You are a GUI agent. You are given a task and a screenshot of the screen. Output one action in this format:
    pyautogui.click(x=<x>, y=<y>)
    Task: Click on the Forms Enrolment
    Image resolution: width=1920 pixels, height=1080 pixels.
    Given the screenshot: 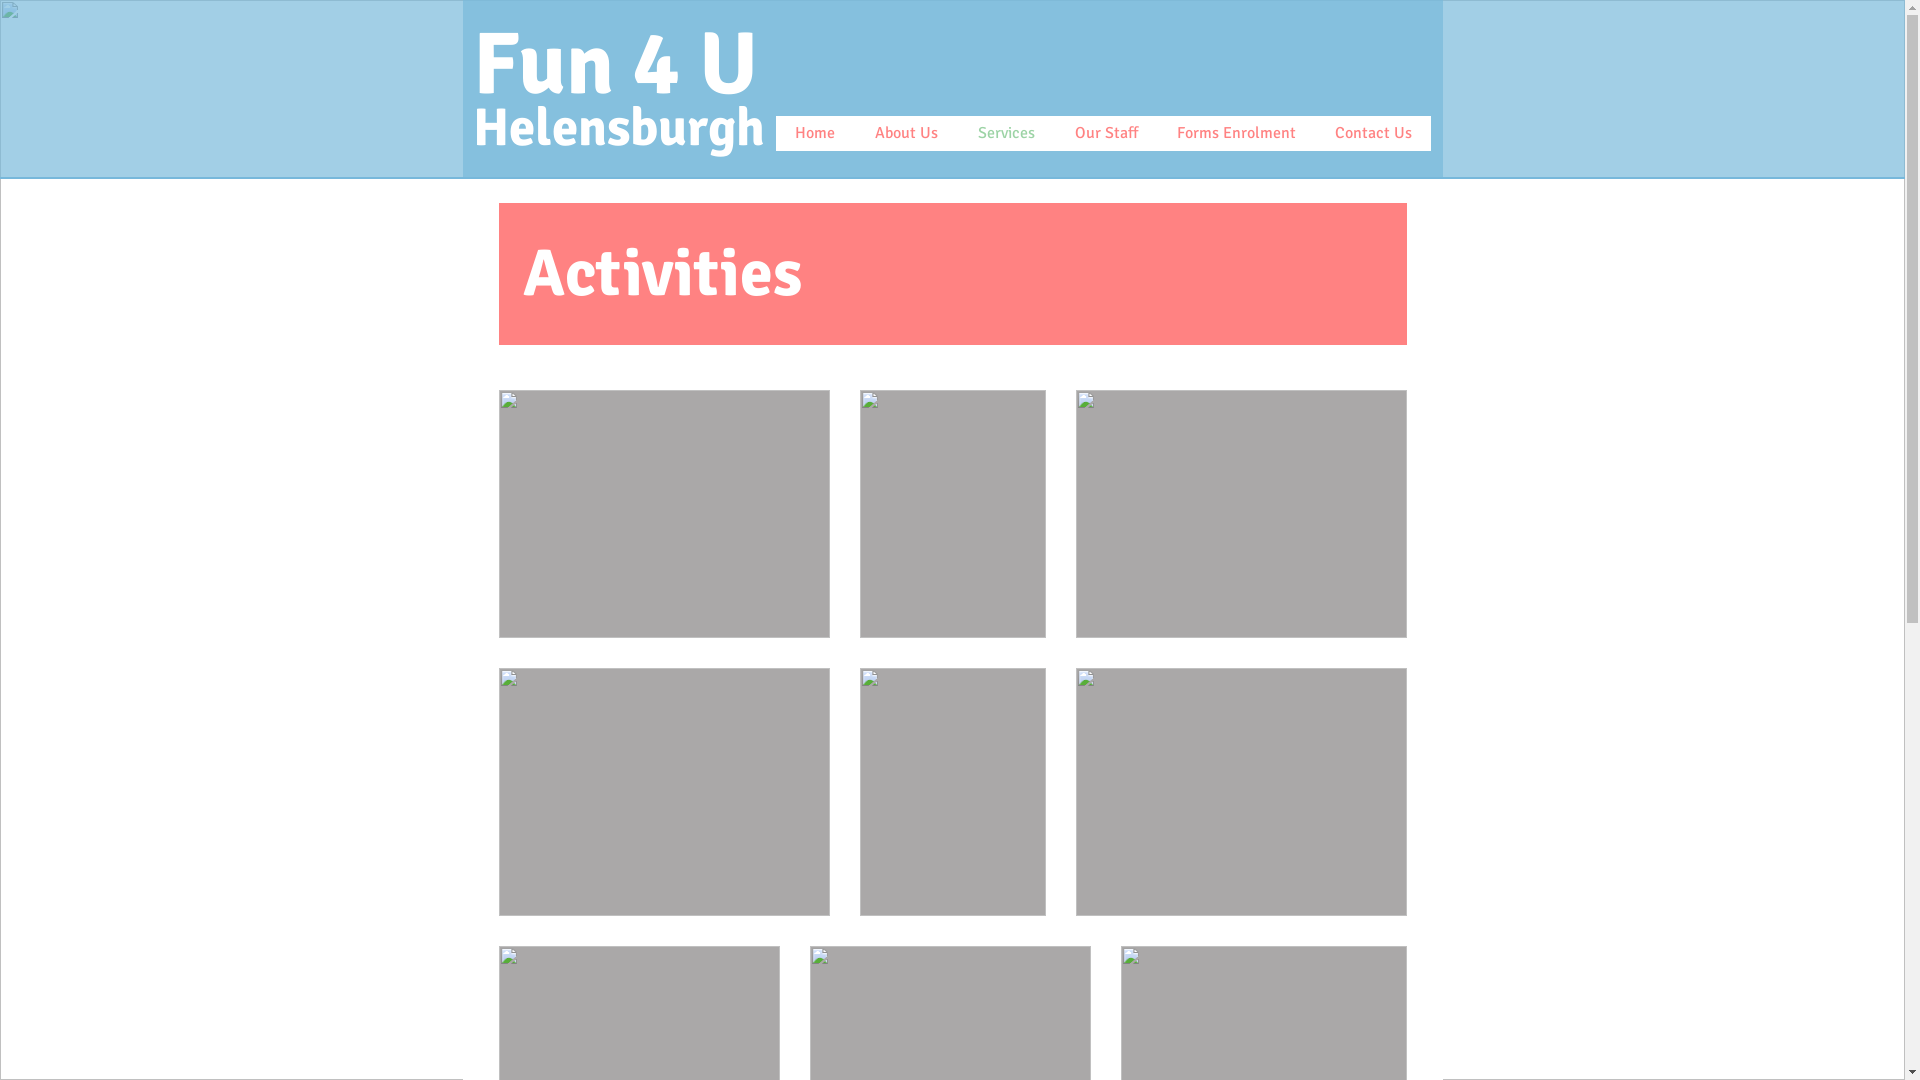 What is the action you would take?
    pyautogui.click(x=1235, y=134)
    